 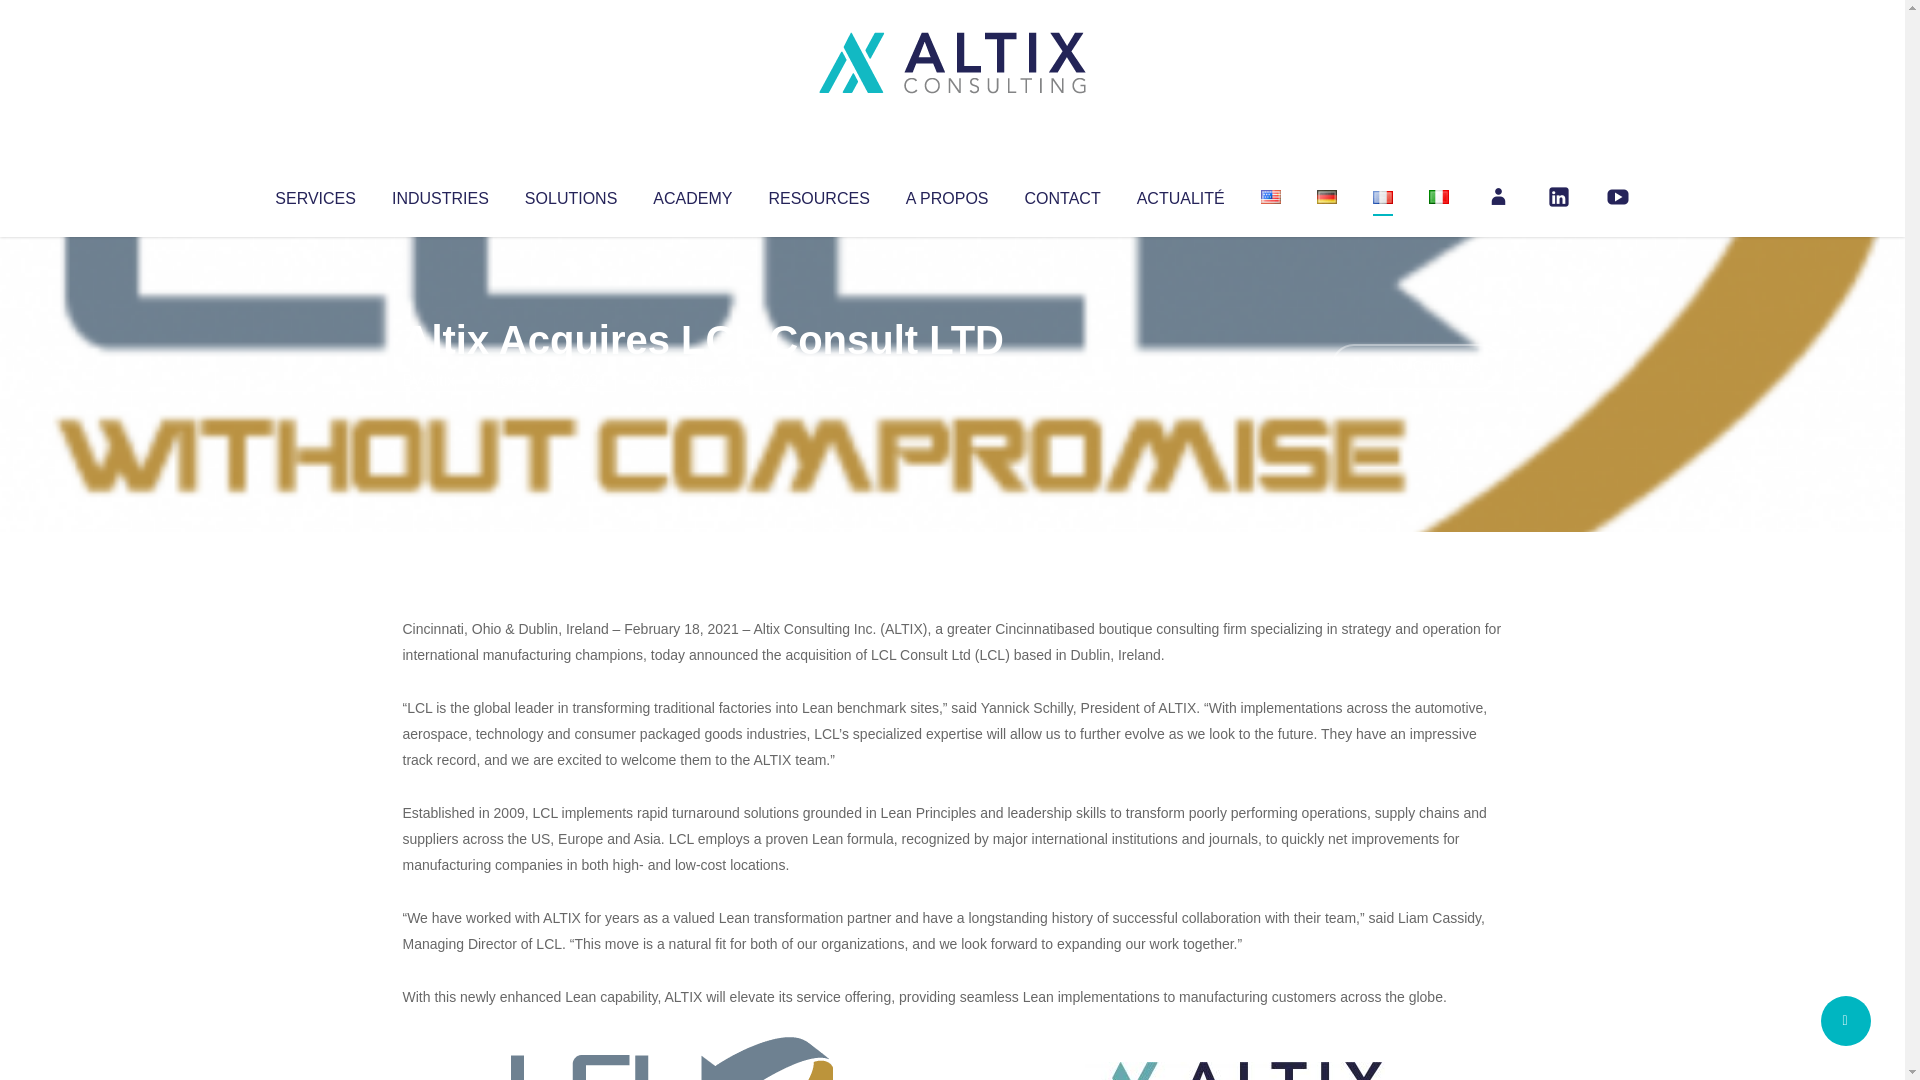 What do you see at coordinates (440, 380) in the screenshot?
I see `Altix` at bounding box center [440, 380].